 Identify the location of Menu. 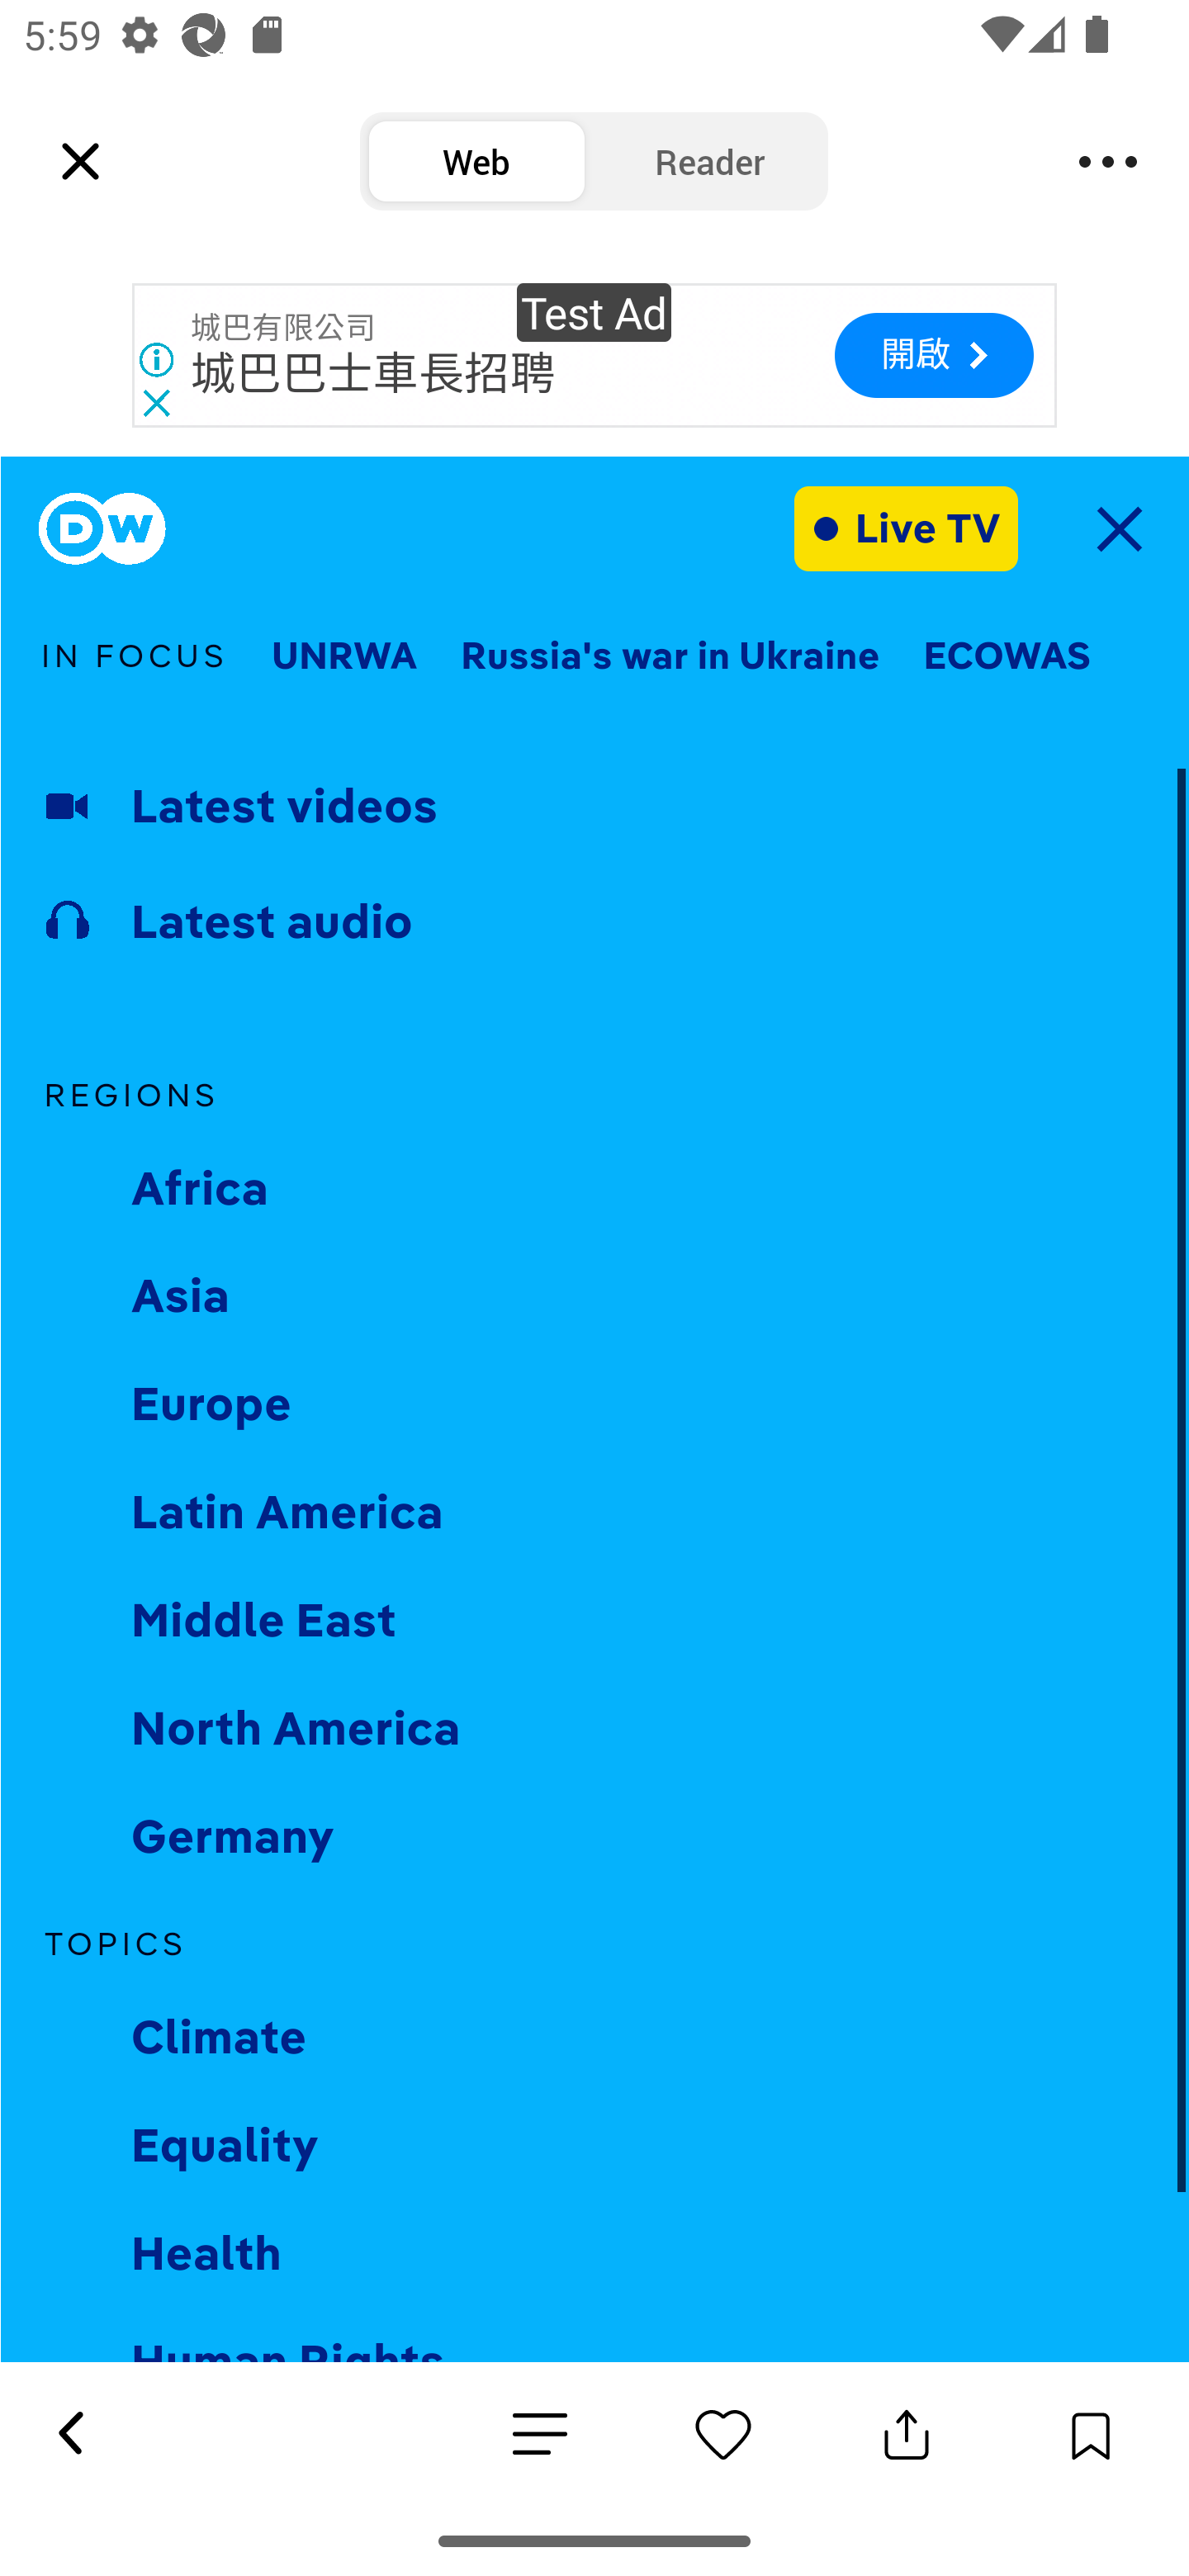
(1108, 162).